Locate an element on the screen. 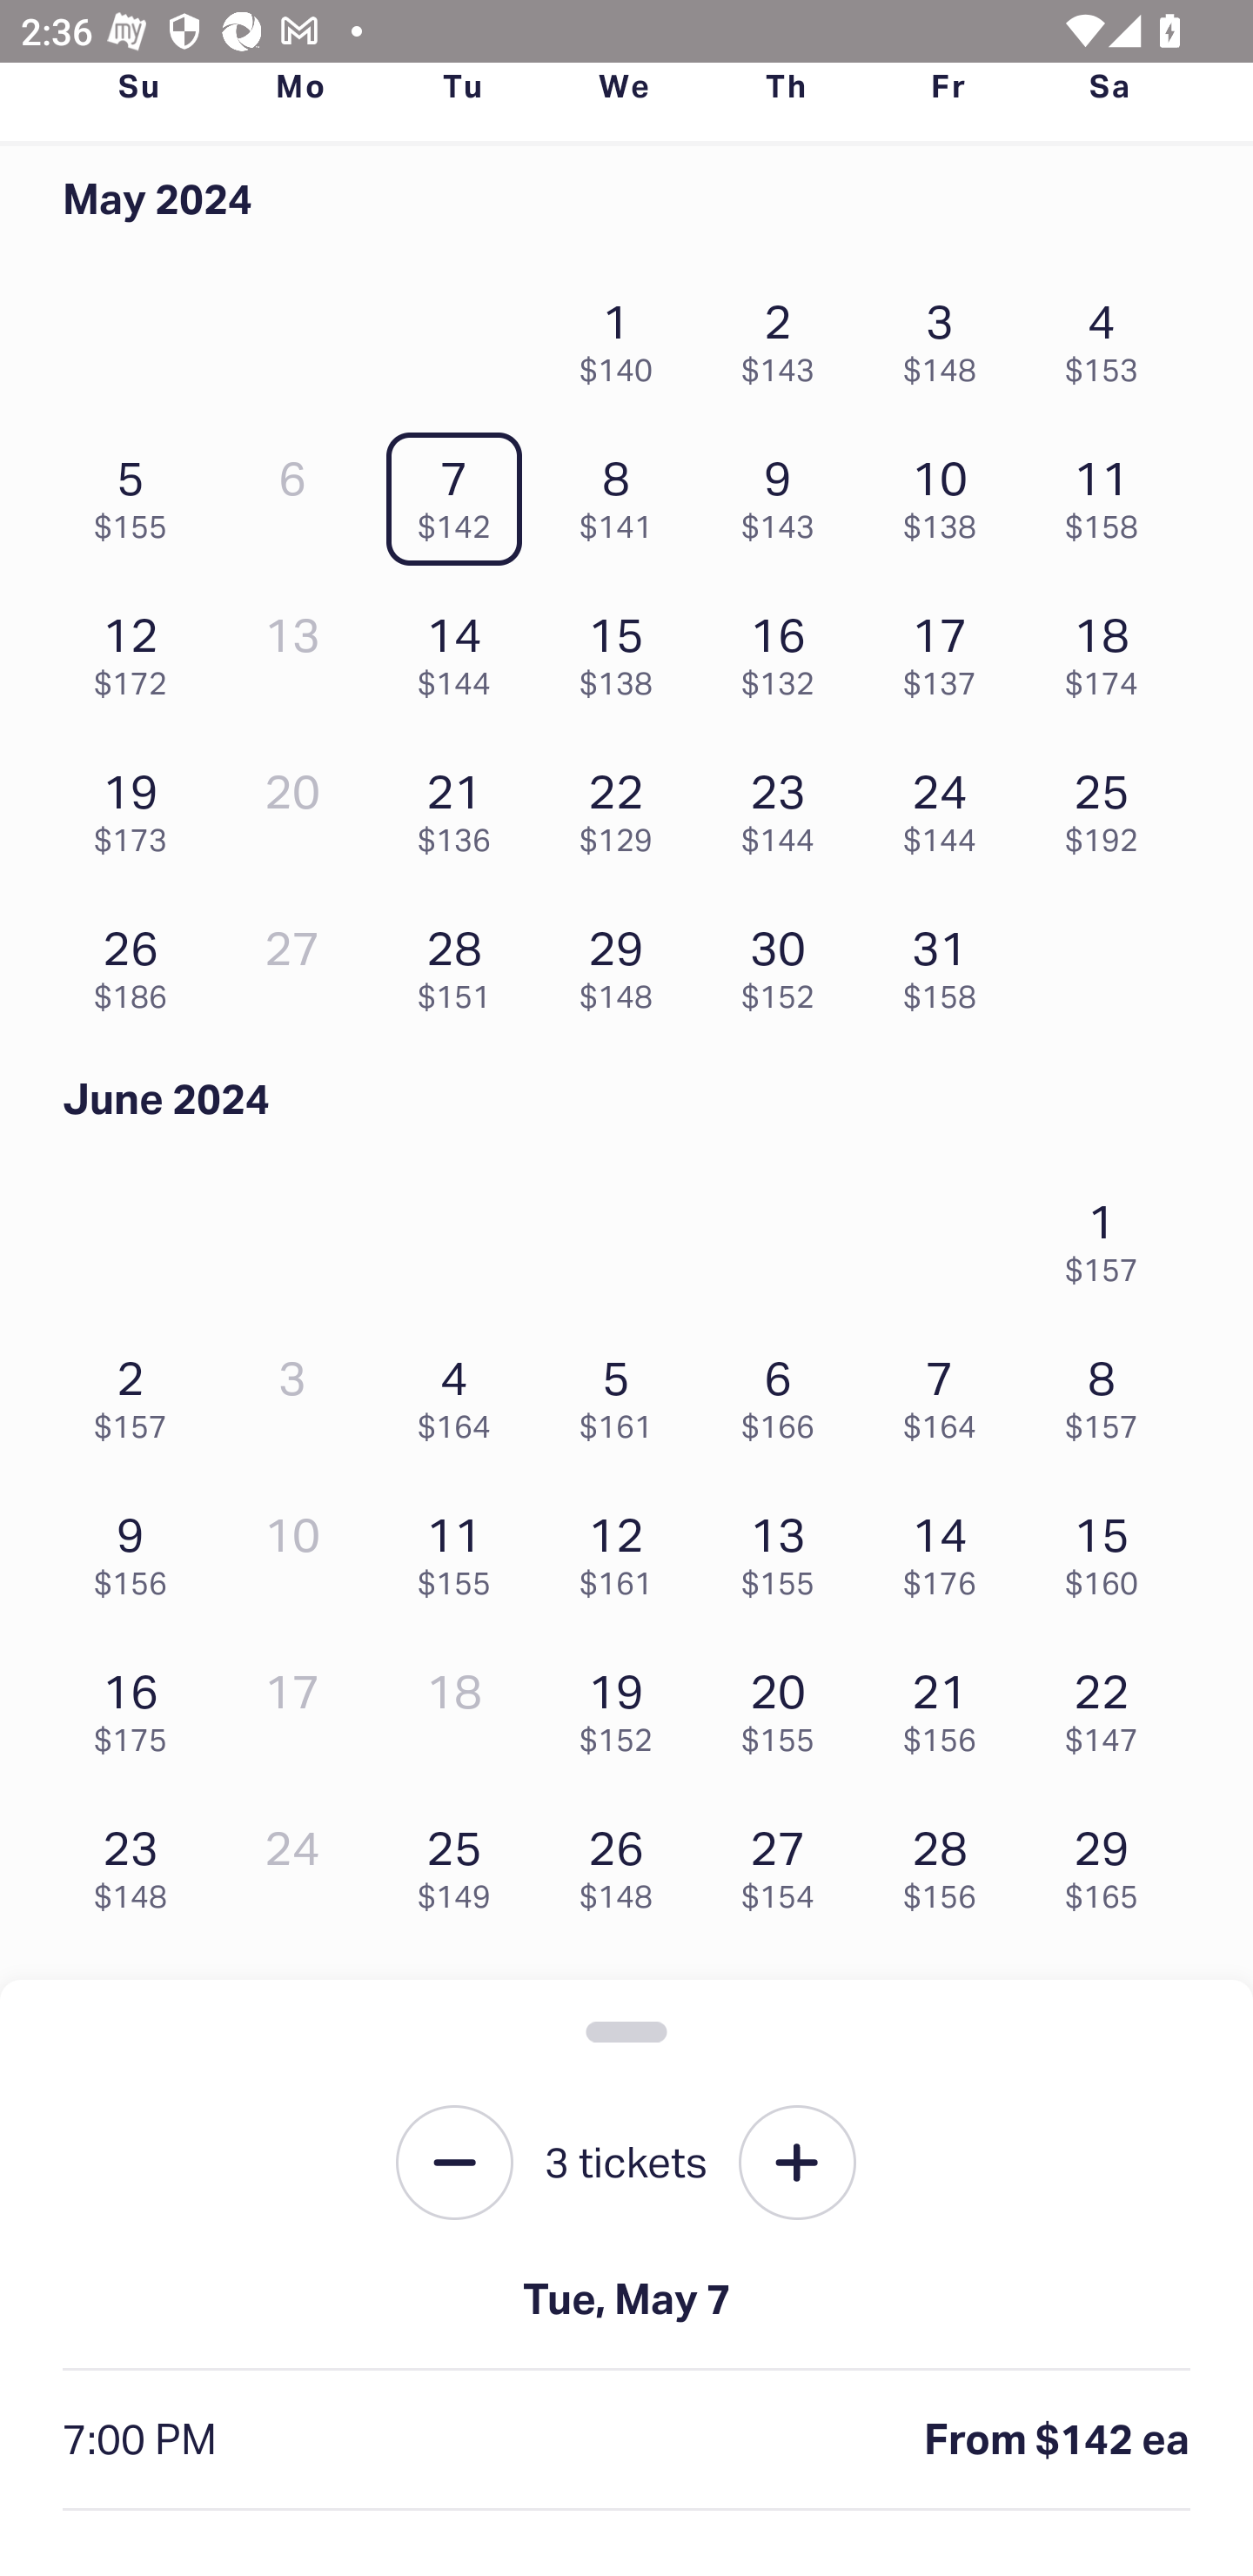  16 $175 is located at coordinates (138, 1706).